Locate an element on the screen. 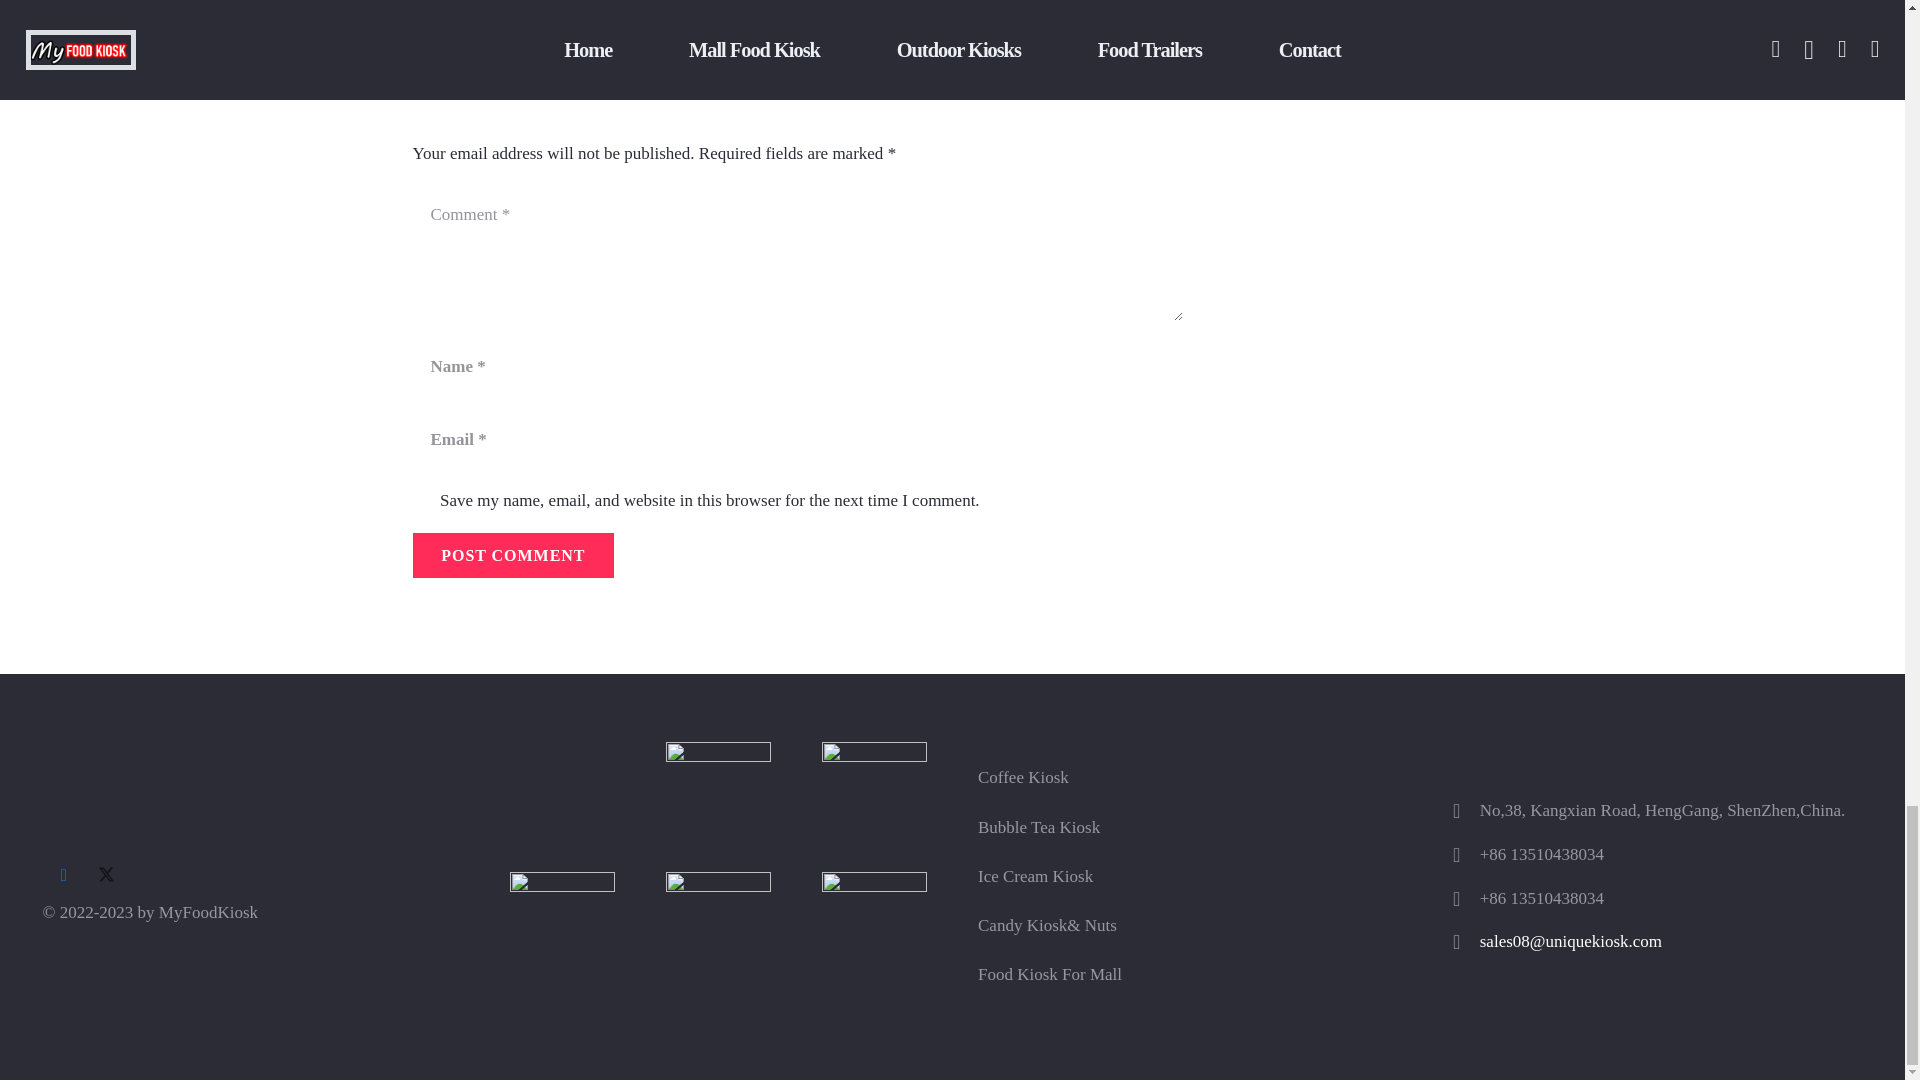 The width and height of the screenshot is (1920, 1080). Facebook is located at coordinates (63, 876).